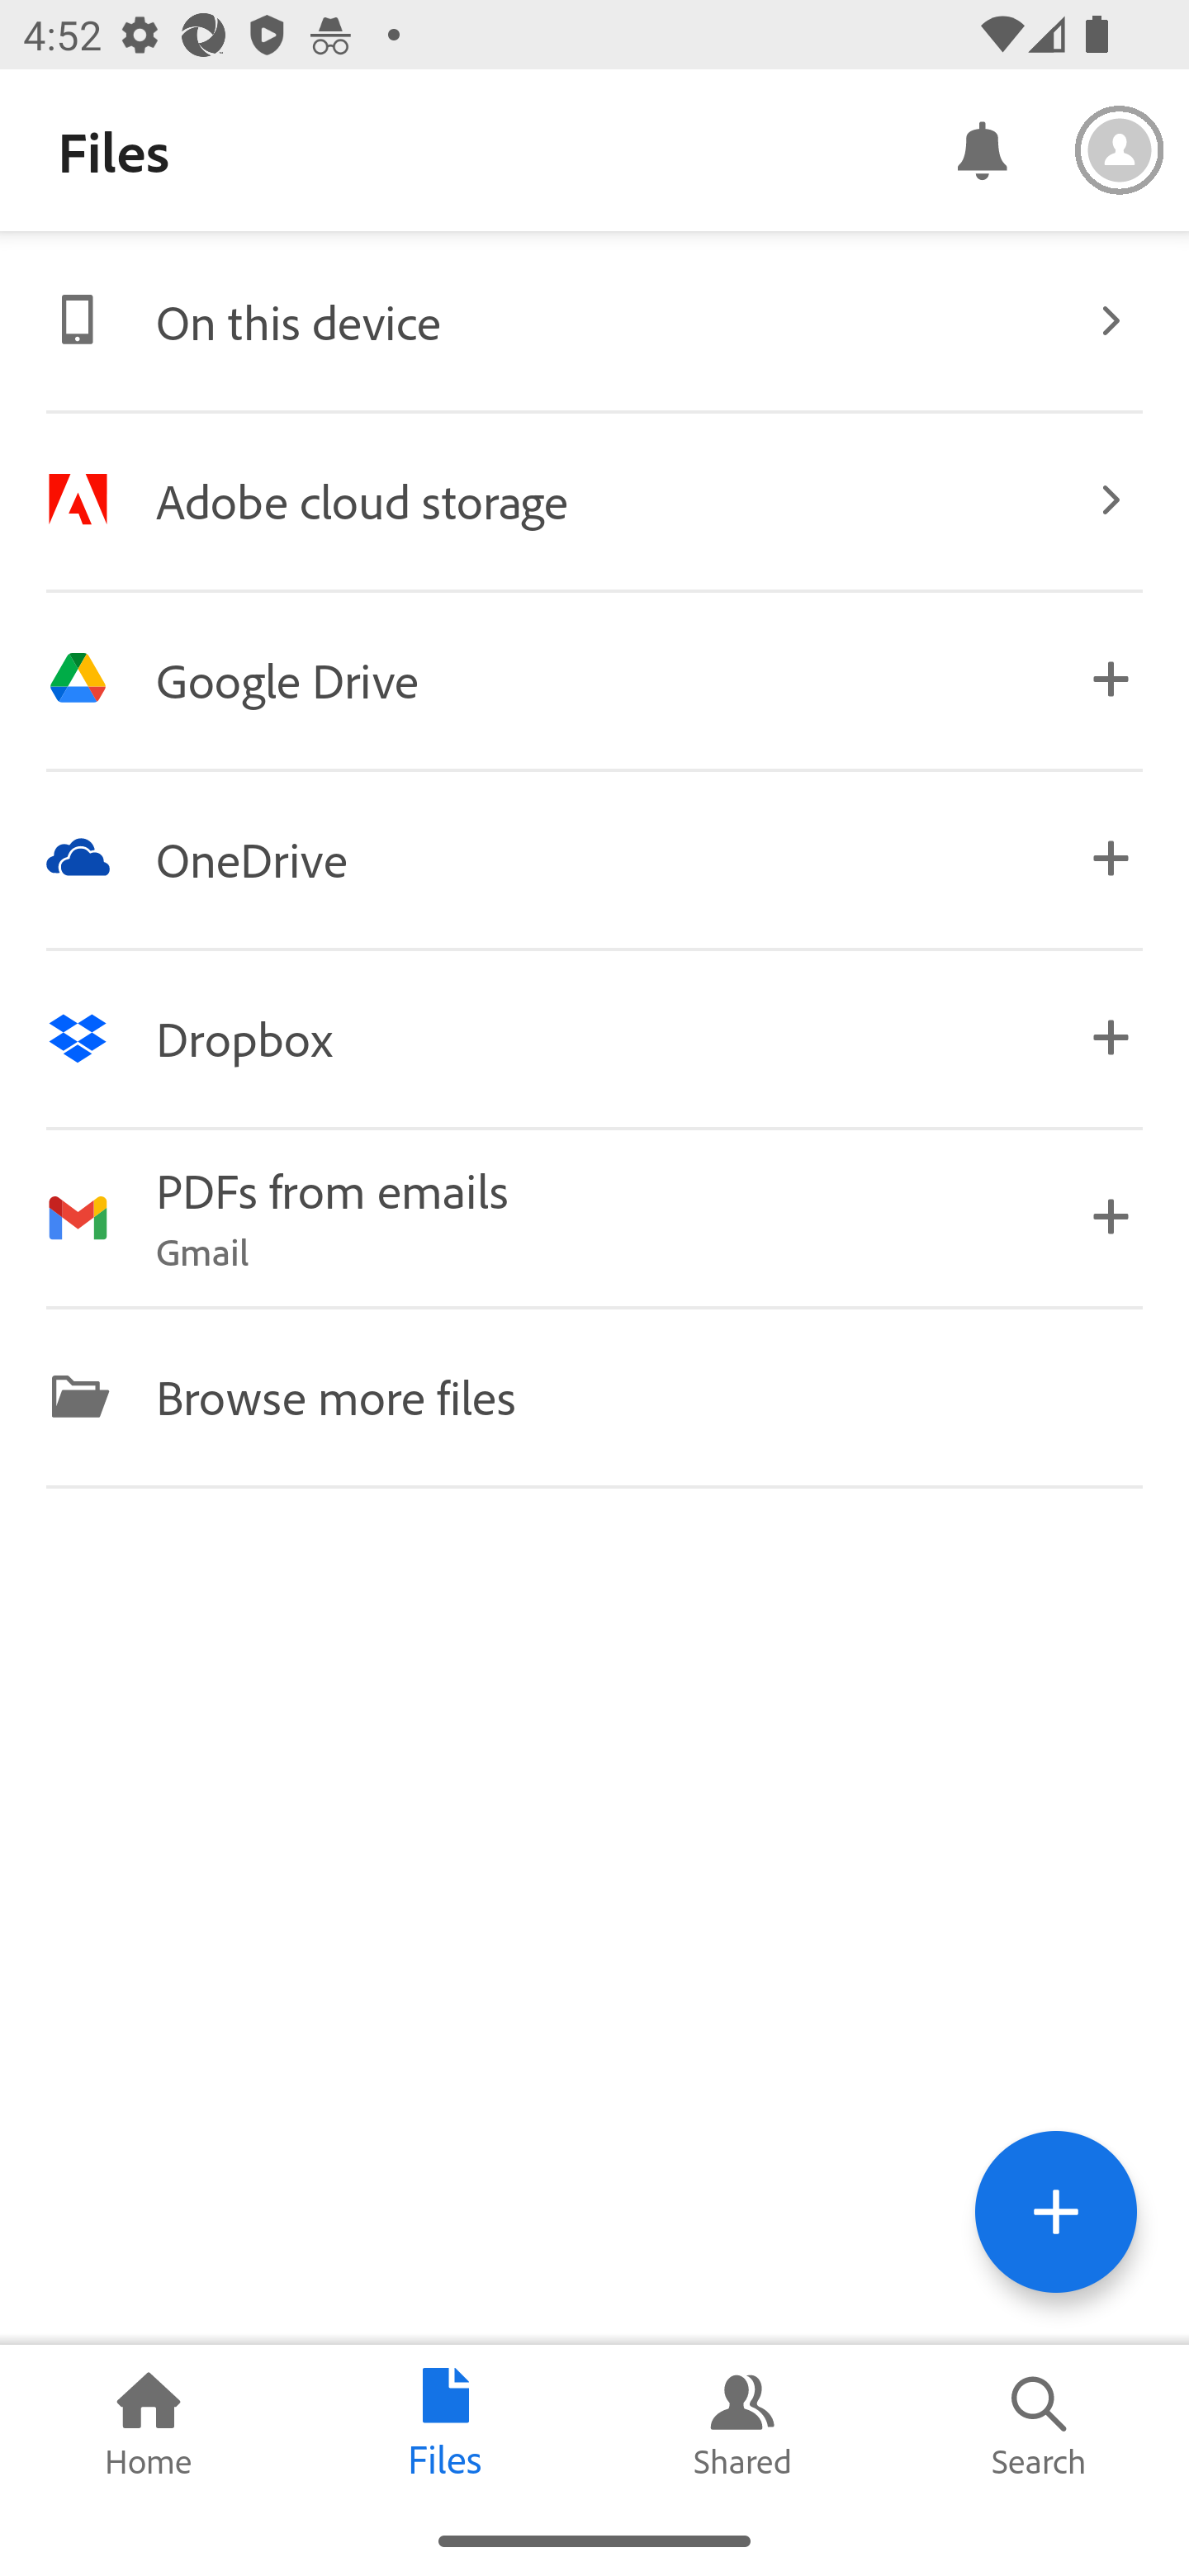 The width and height of the screenshot is (1189, 2576). Describe the element at coordinates (446, 2425) in the screenshot. I see `Files` at that location.